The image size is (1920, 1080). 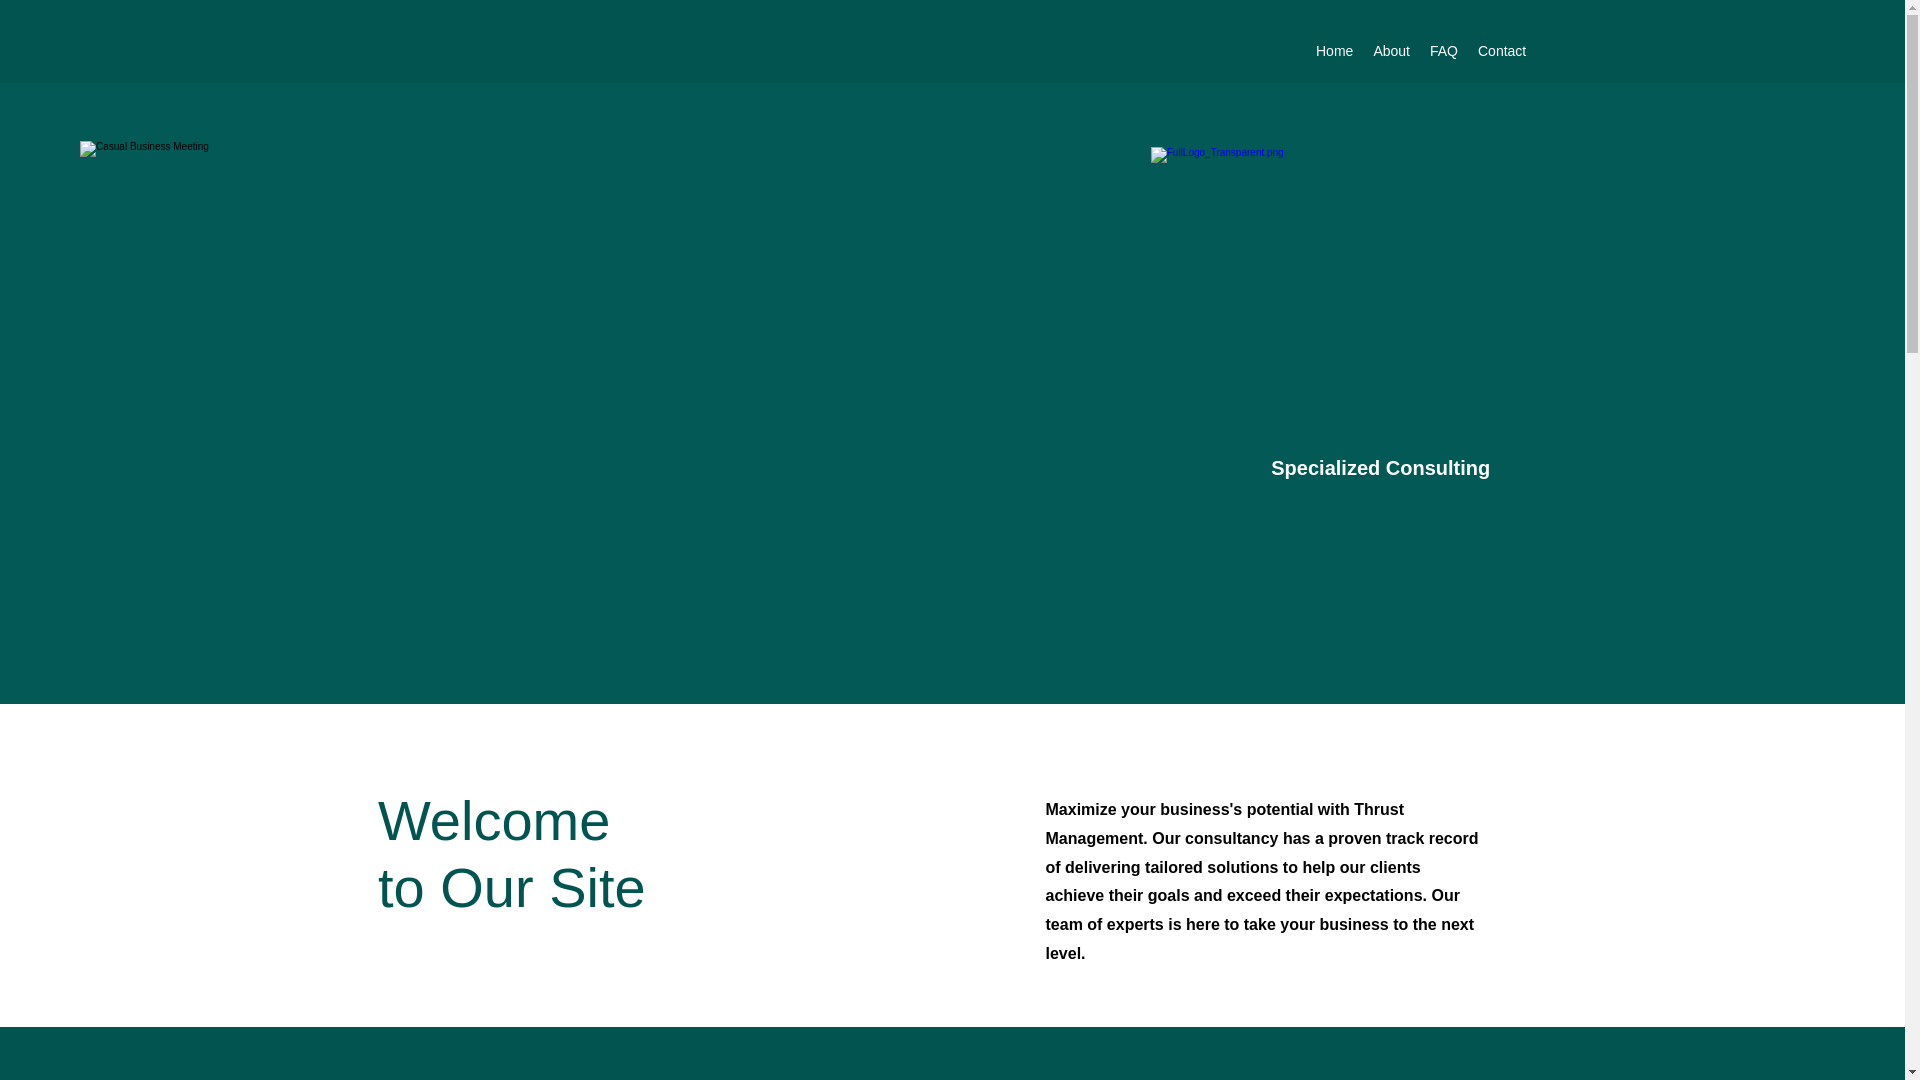 What do you see at coordinates (1334, 50) in the screenshot?
I see `Home` at bounding box center [1334, 50].